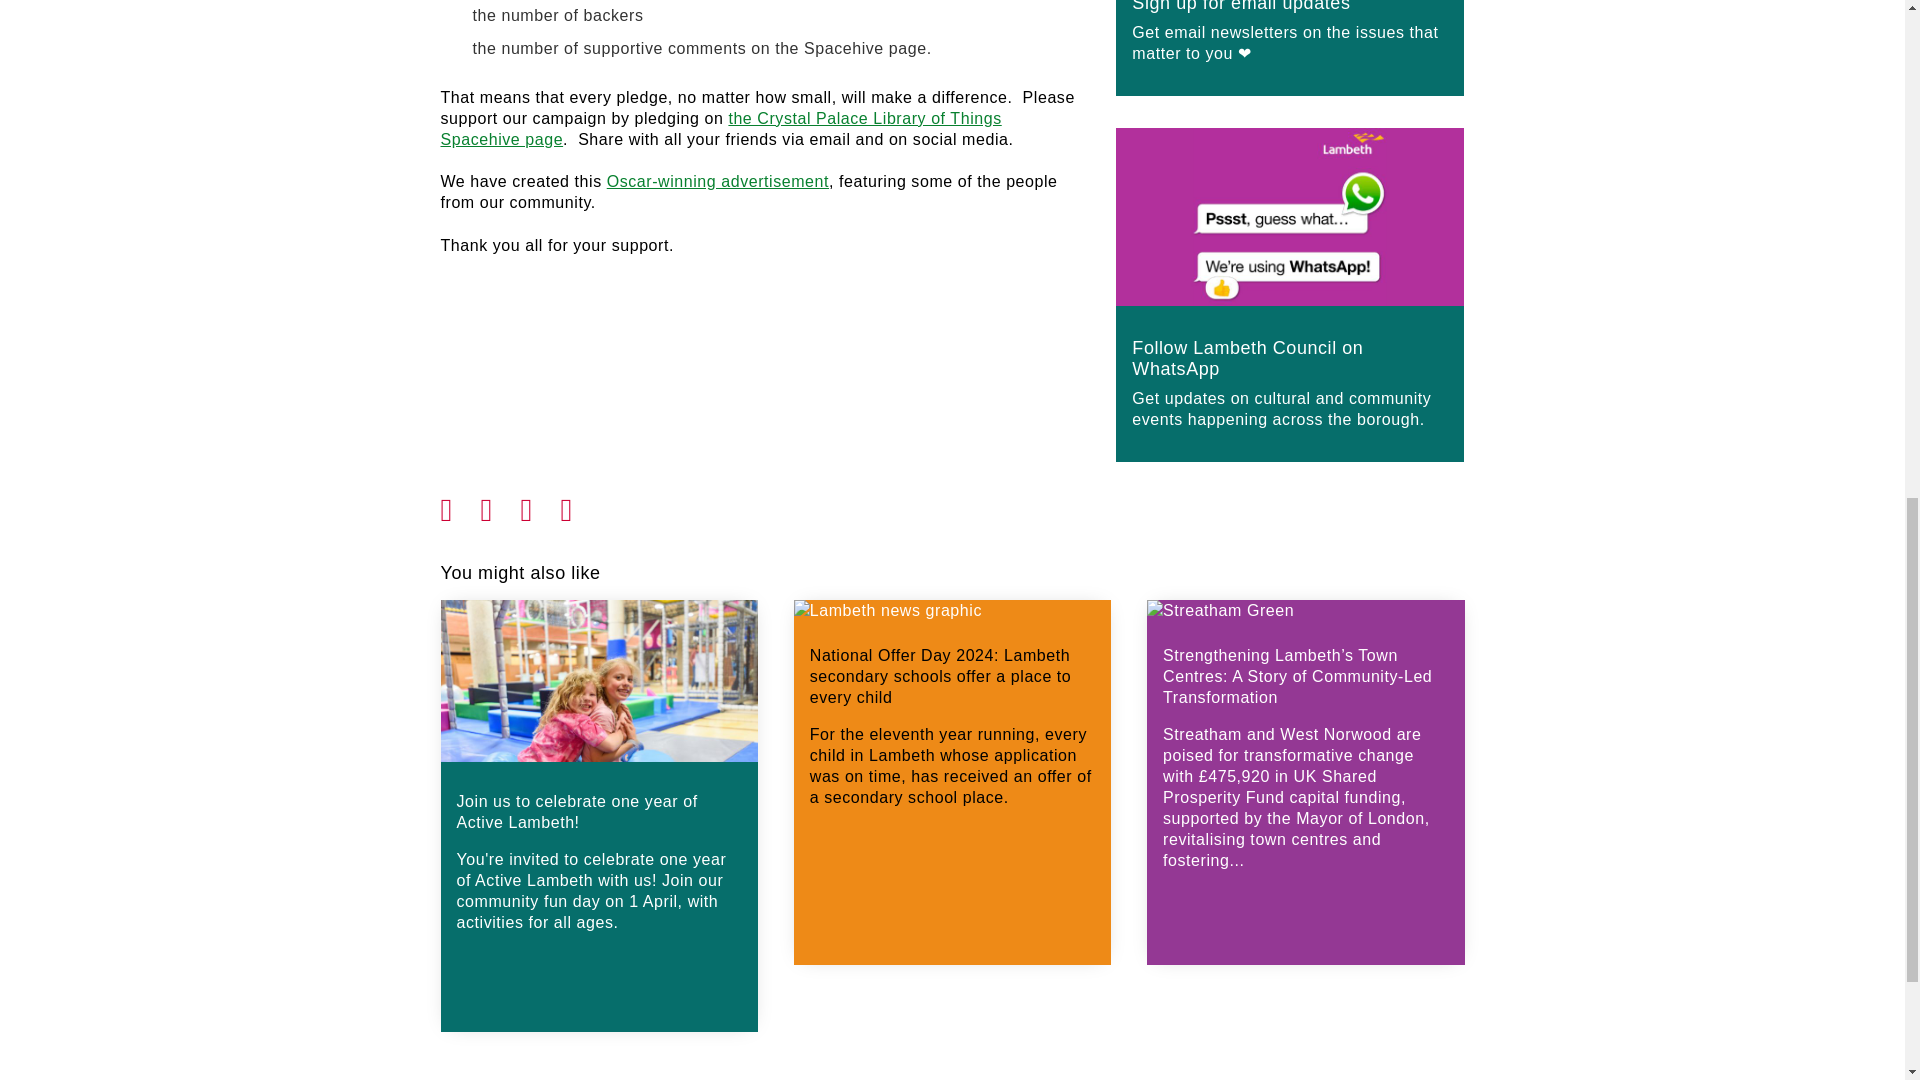 Image resolution: width=1920 pixels, height=1080 pixels. I want to click on share this on Facebook, so click(460, 504).